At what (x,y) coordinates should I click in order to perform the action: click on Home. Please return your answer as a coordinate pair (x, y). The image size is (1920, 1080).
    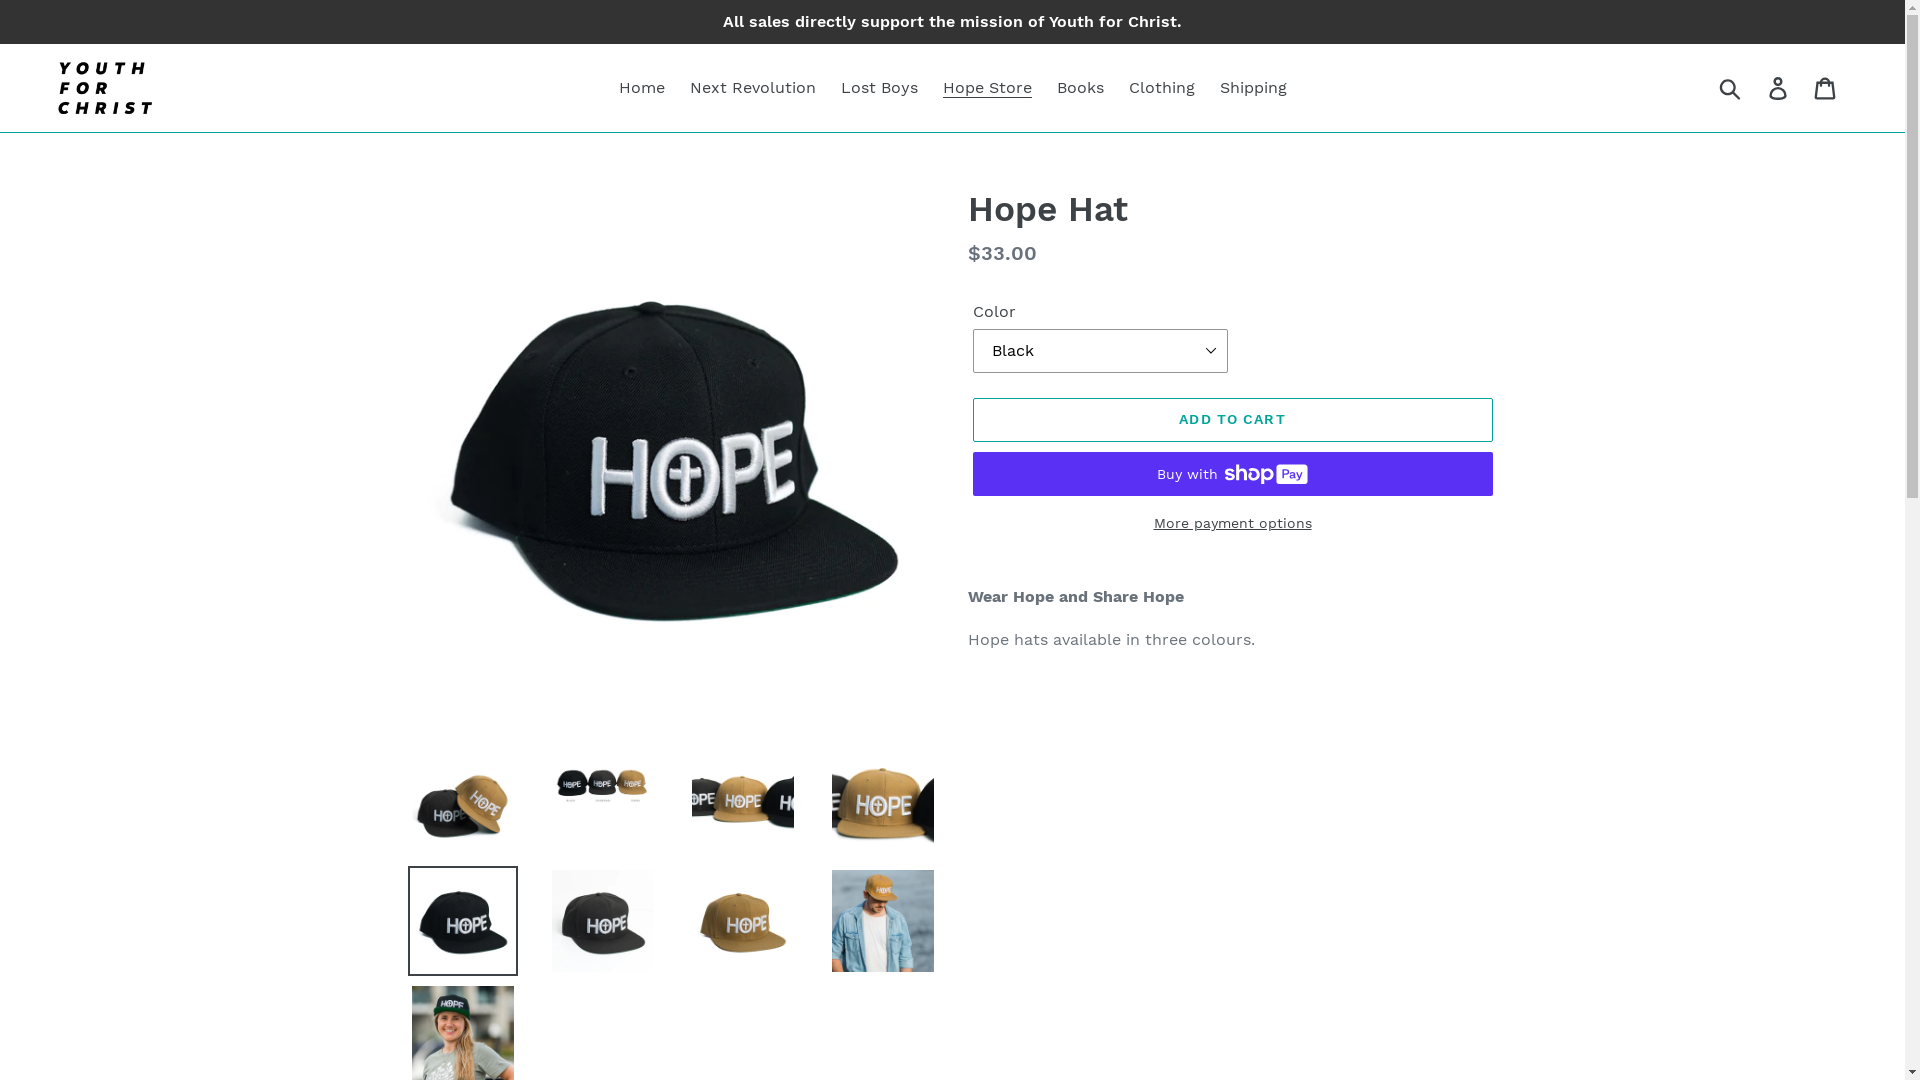
    Looking at the image, I should click on (641, 88).